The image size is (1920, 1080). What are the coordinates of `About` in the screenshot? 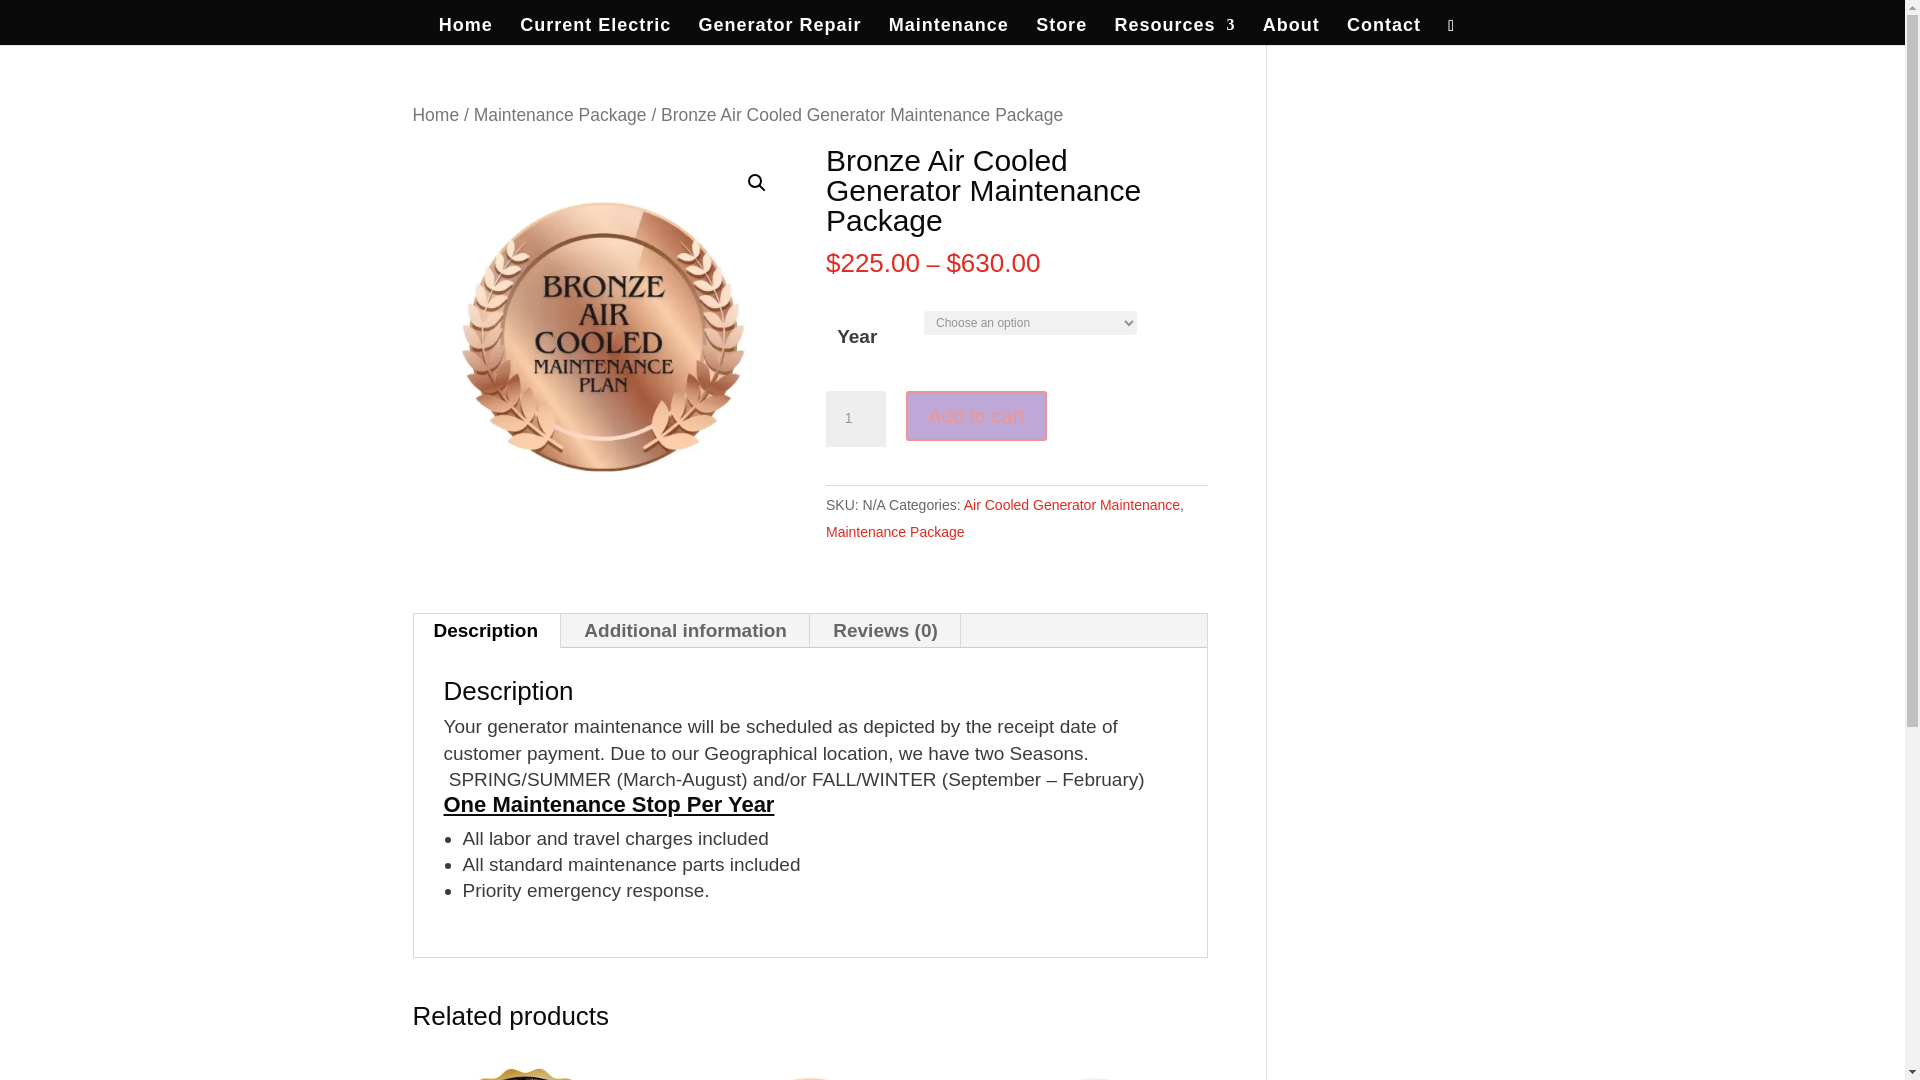 It's located at (1292, 32).